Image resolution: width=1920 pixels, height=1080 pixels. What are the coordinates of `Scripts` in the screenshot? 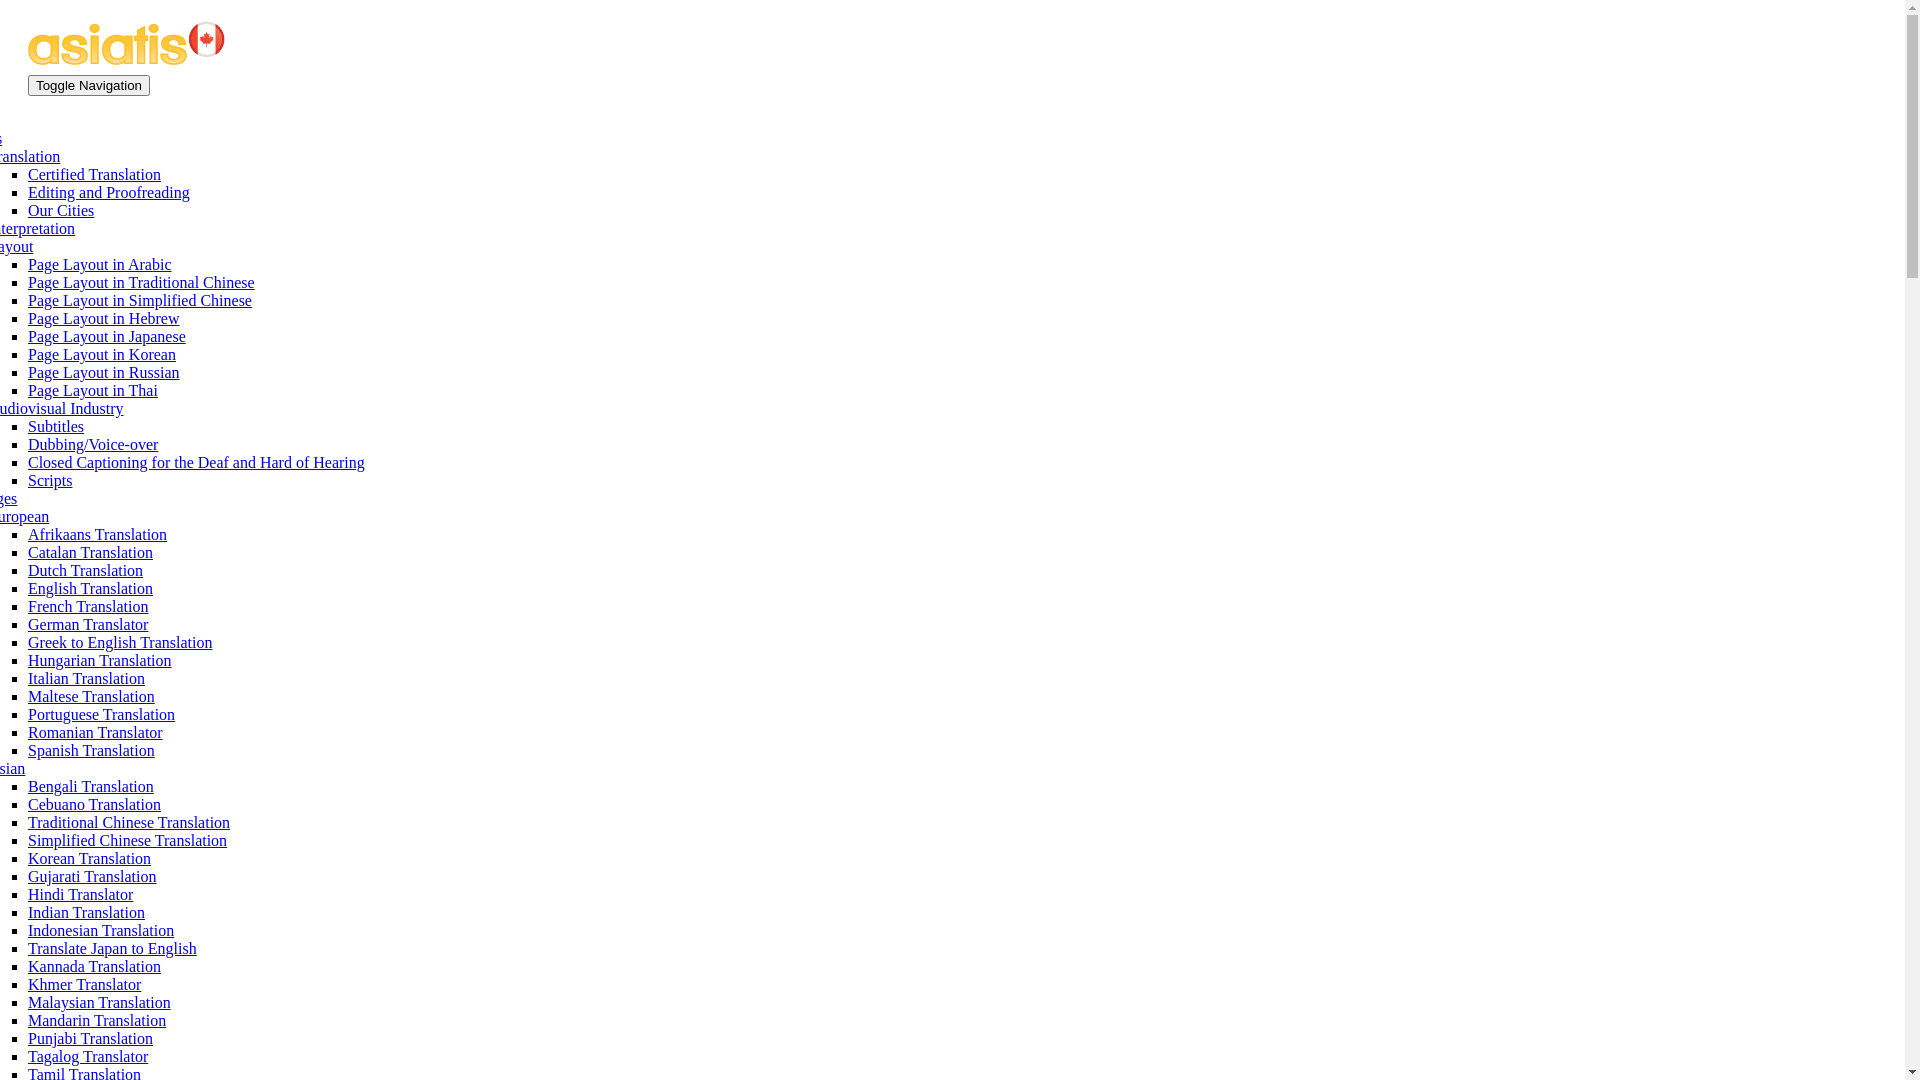 It's located at (50, 480).